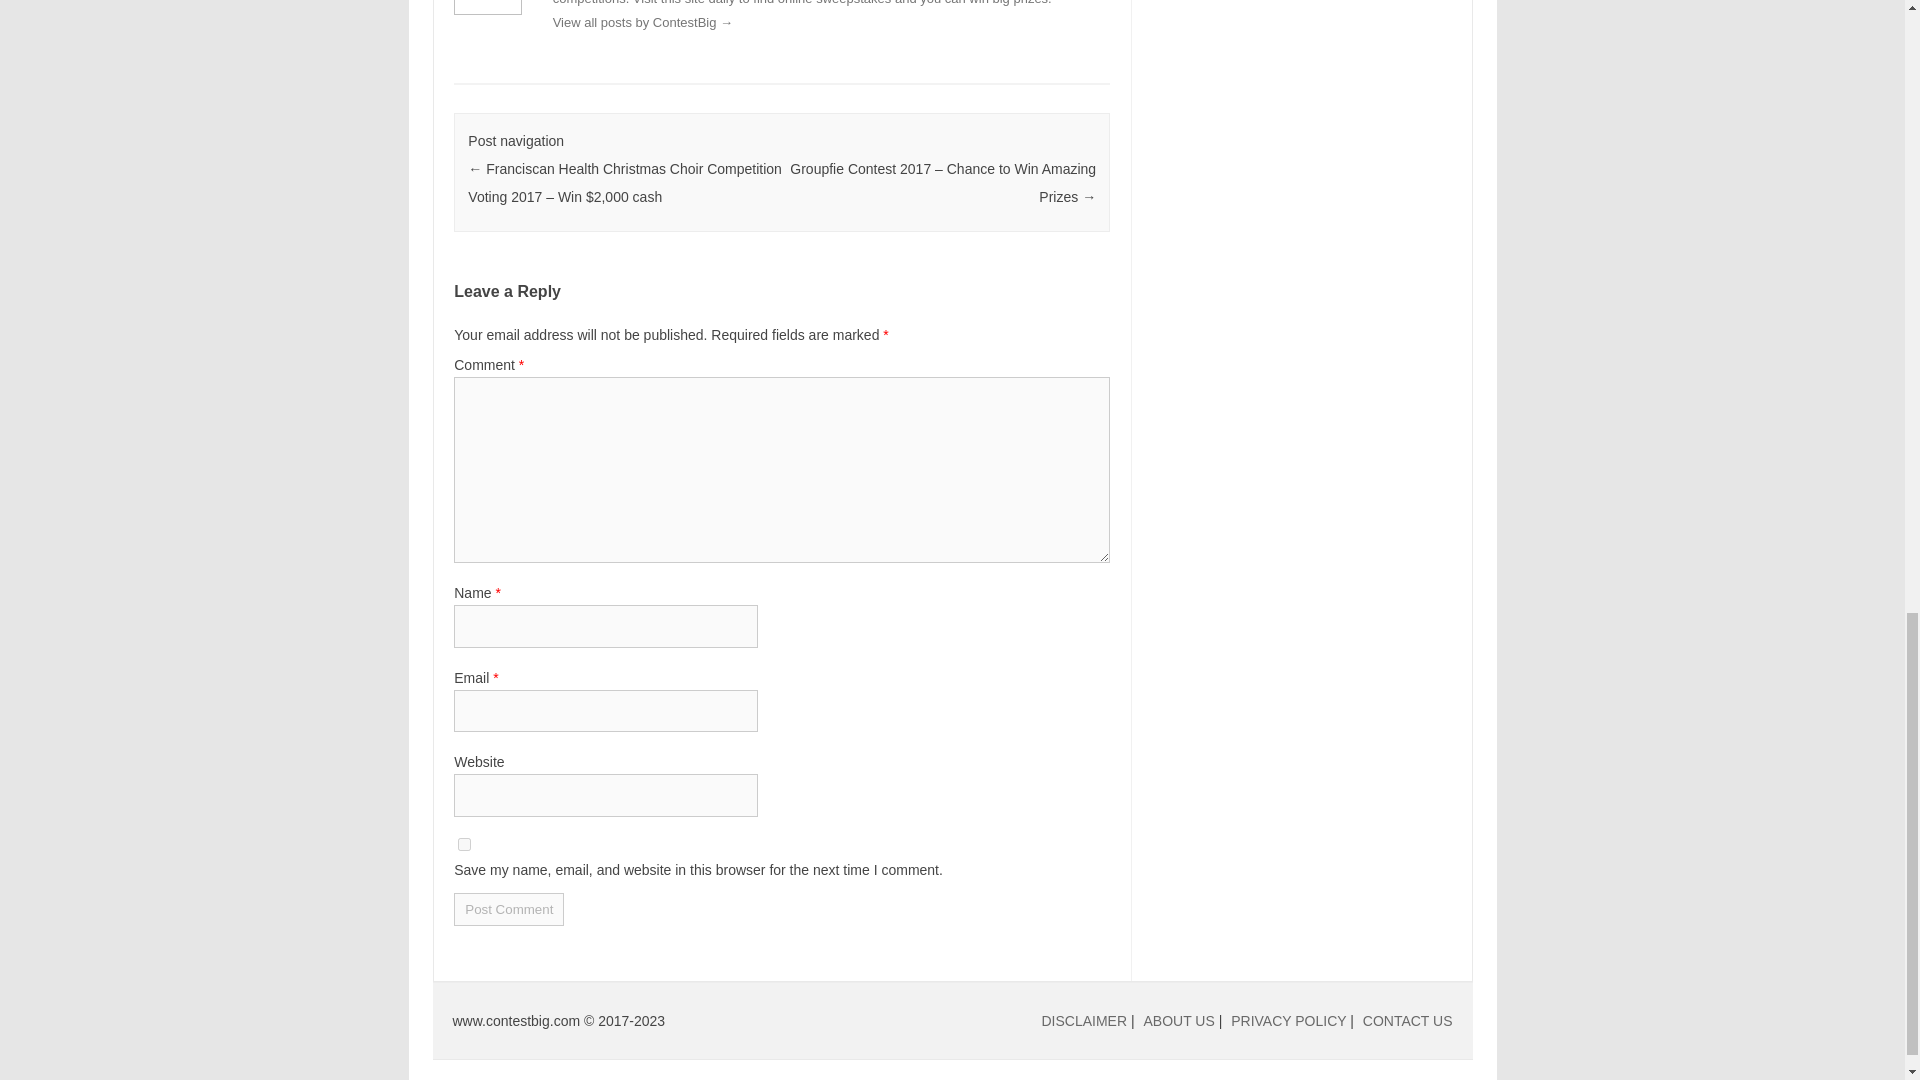  Describe the element at coordinates (508, 909) in the screenshot. I see `Post Comment` at that location.